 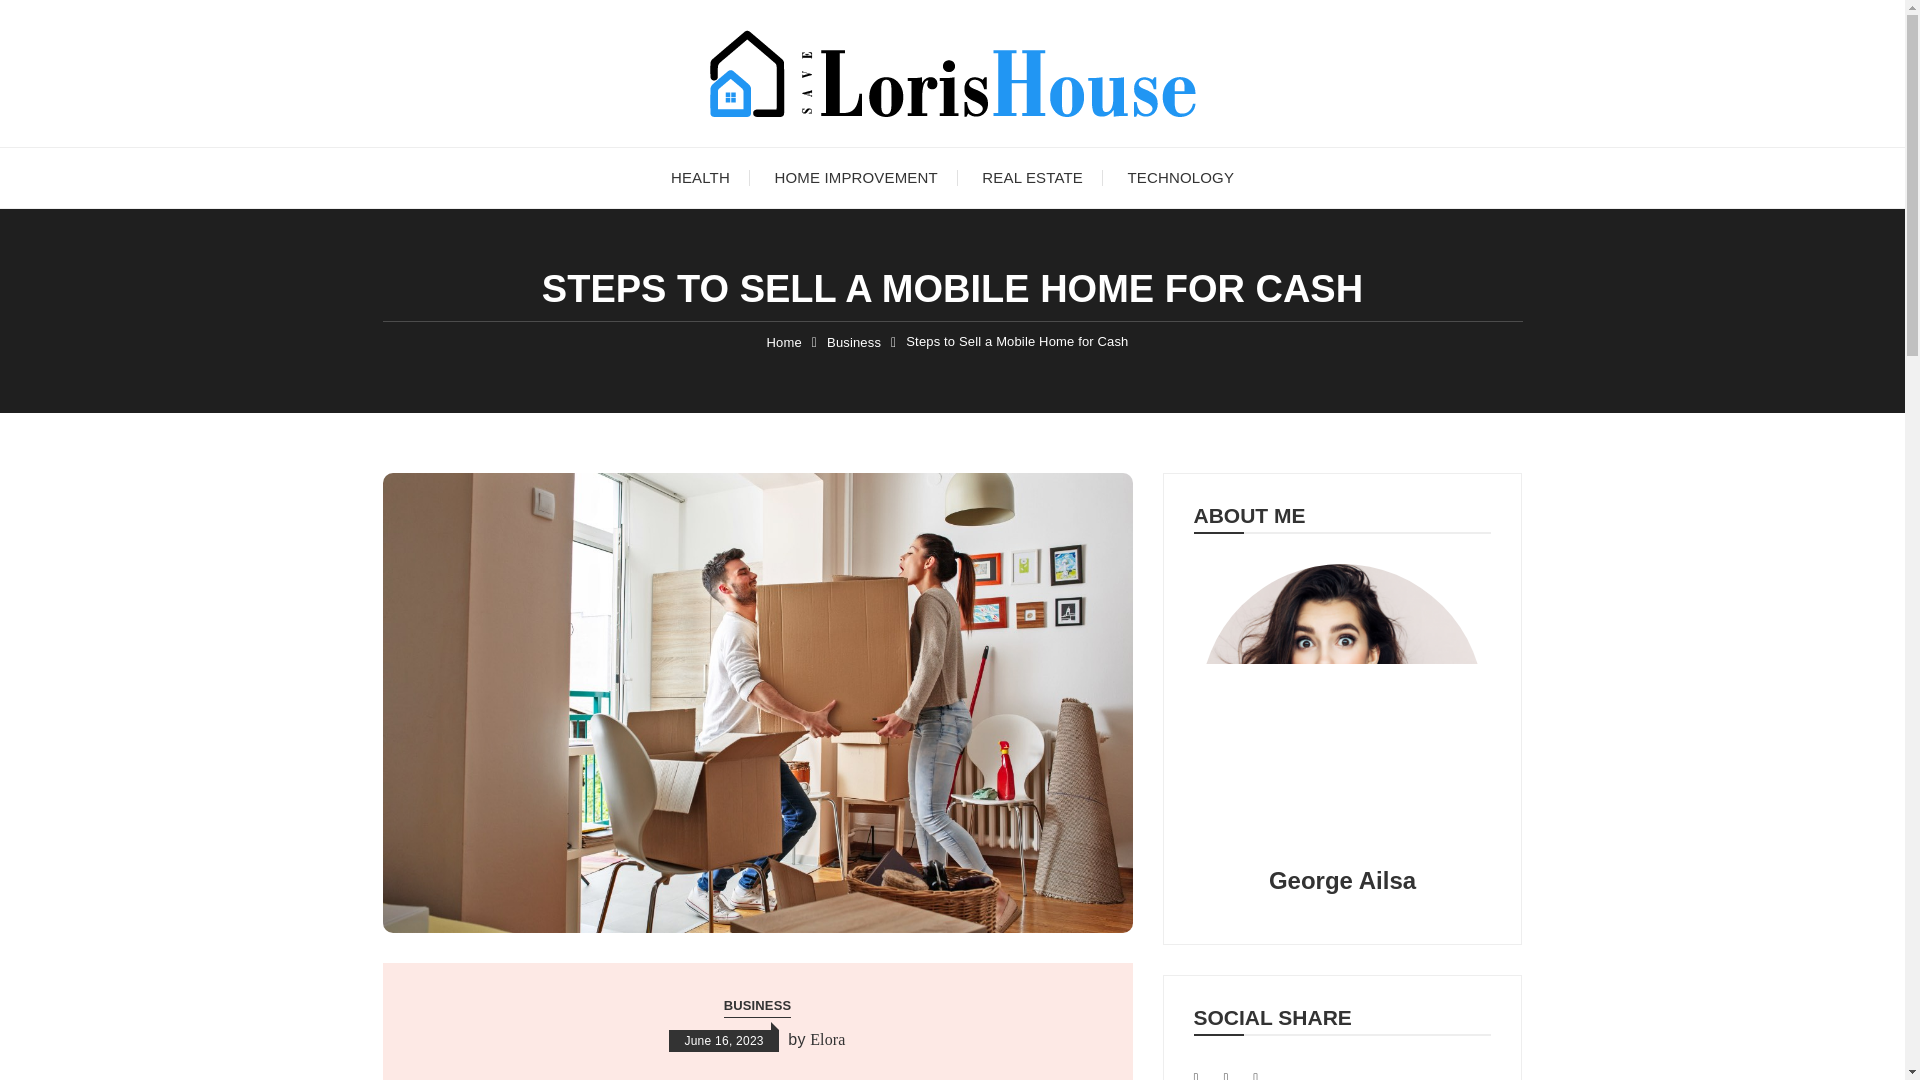 What do you see at coordinates (1181, 178) in the screenshot?
I see `TECHNOLOGY` at bounding box center [1181, 178].